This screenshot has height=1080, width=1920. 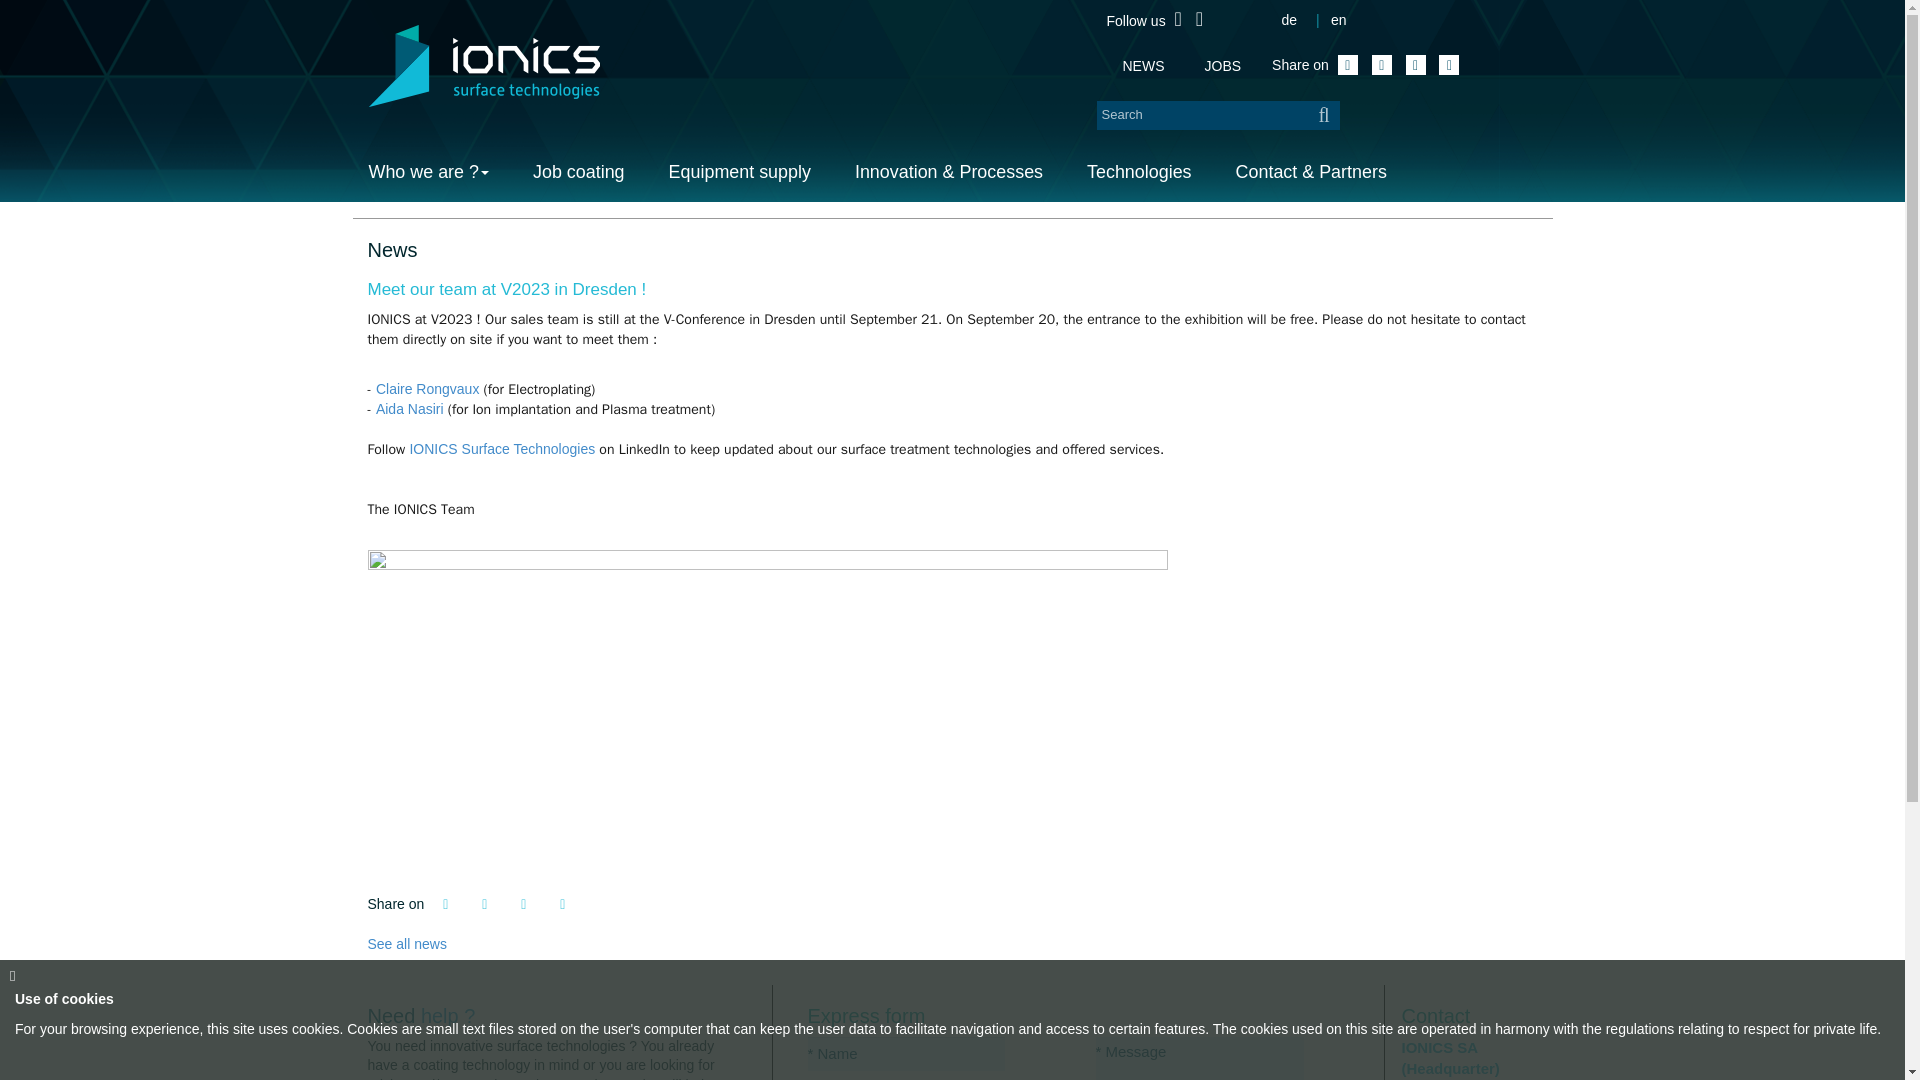 What do you see at coordinates (428, 389) in the screenshot?
I see `Claire Rongvaux` at bounding box center [428, 389].